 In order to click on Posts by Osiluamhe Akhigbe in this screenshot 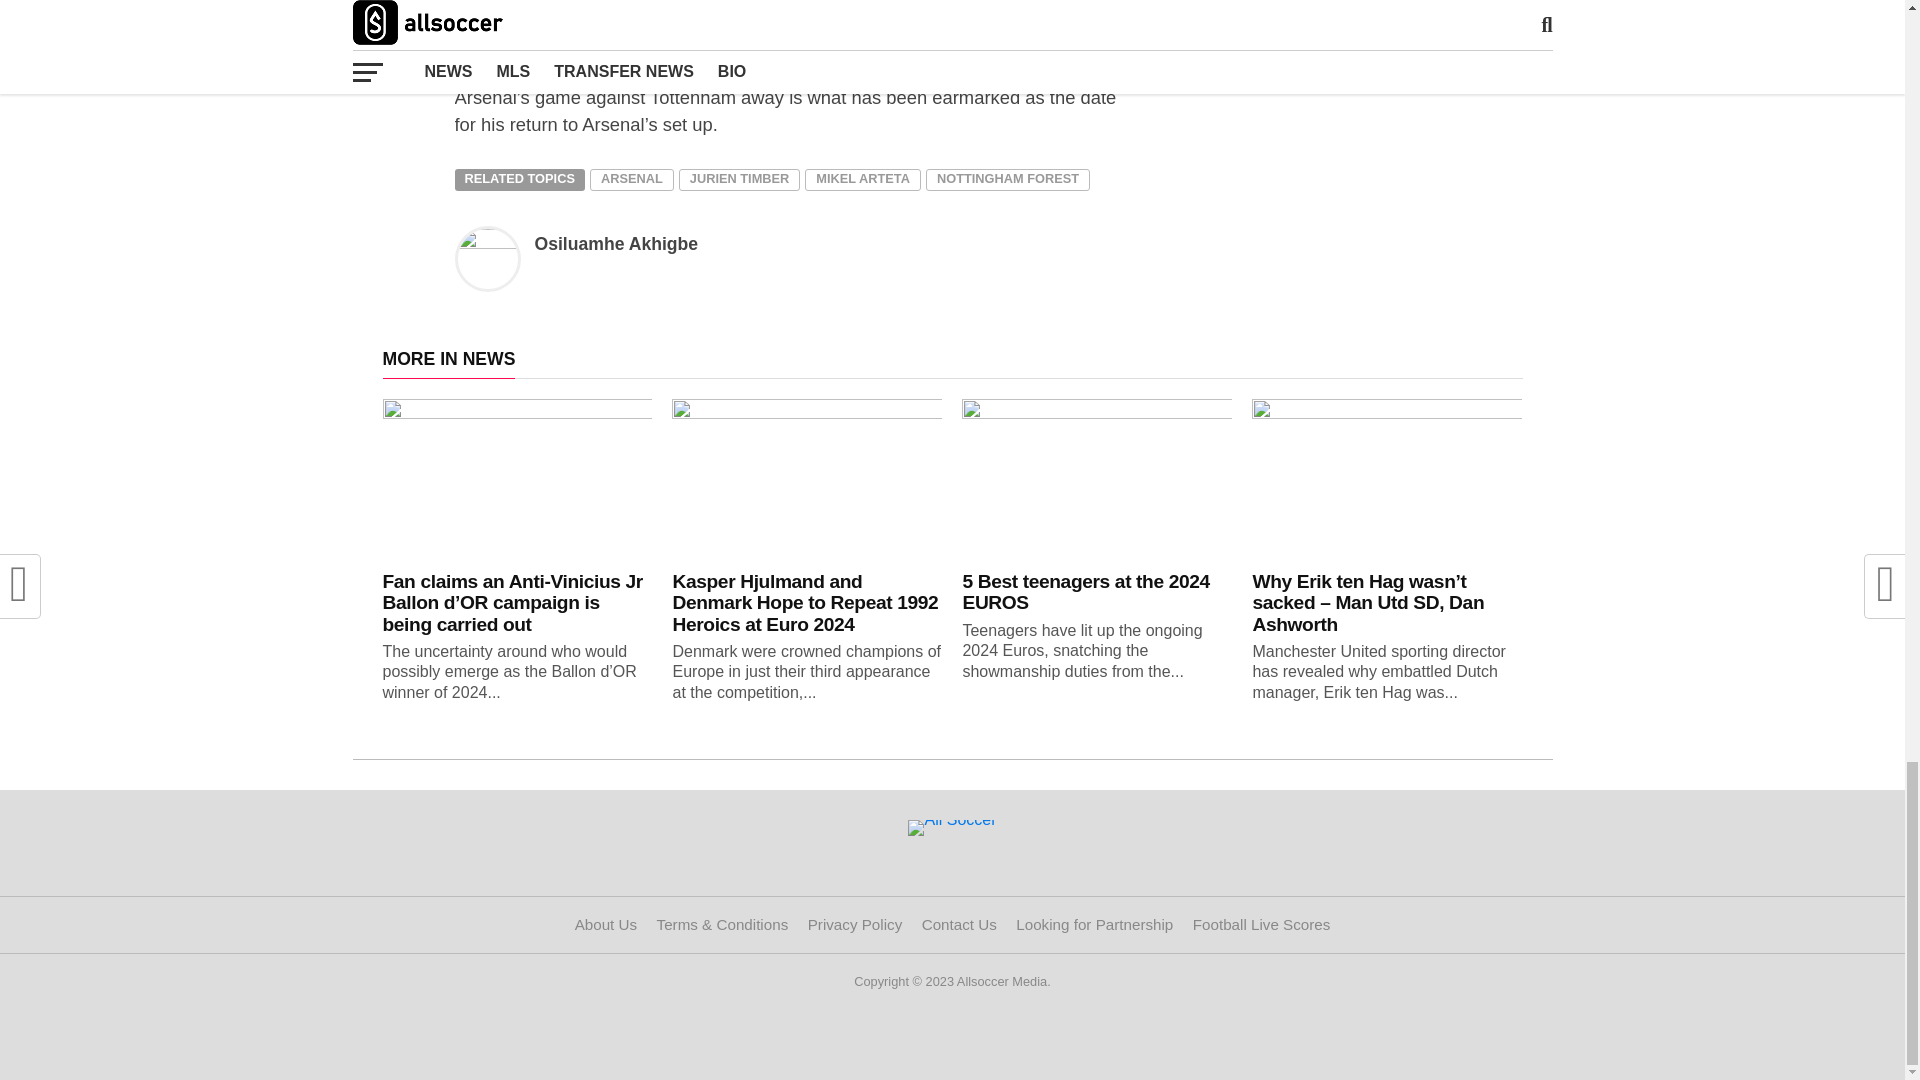, I will do `click(616, 244)`.